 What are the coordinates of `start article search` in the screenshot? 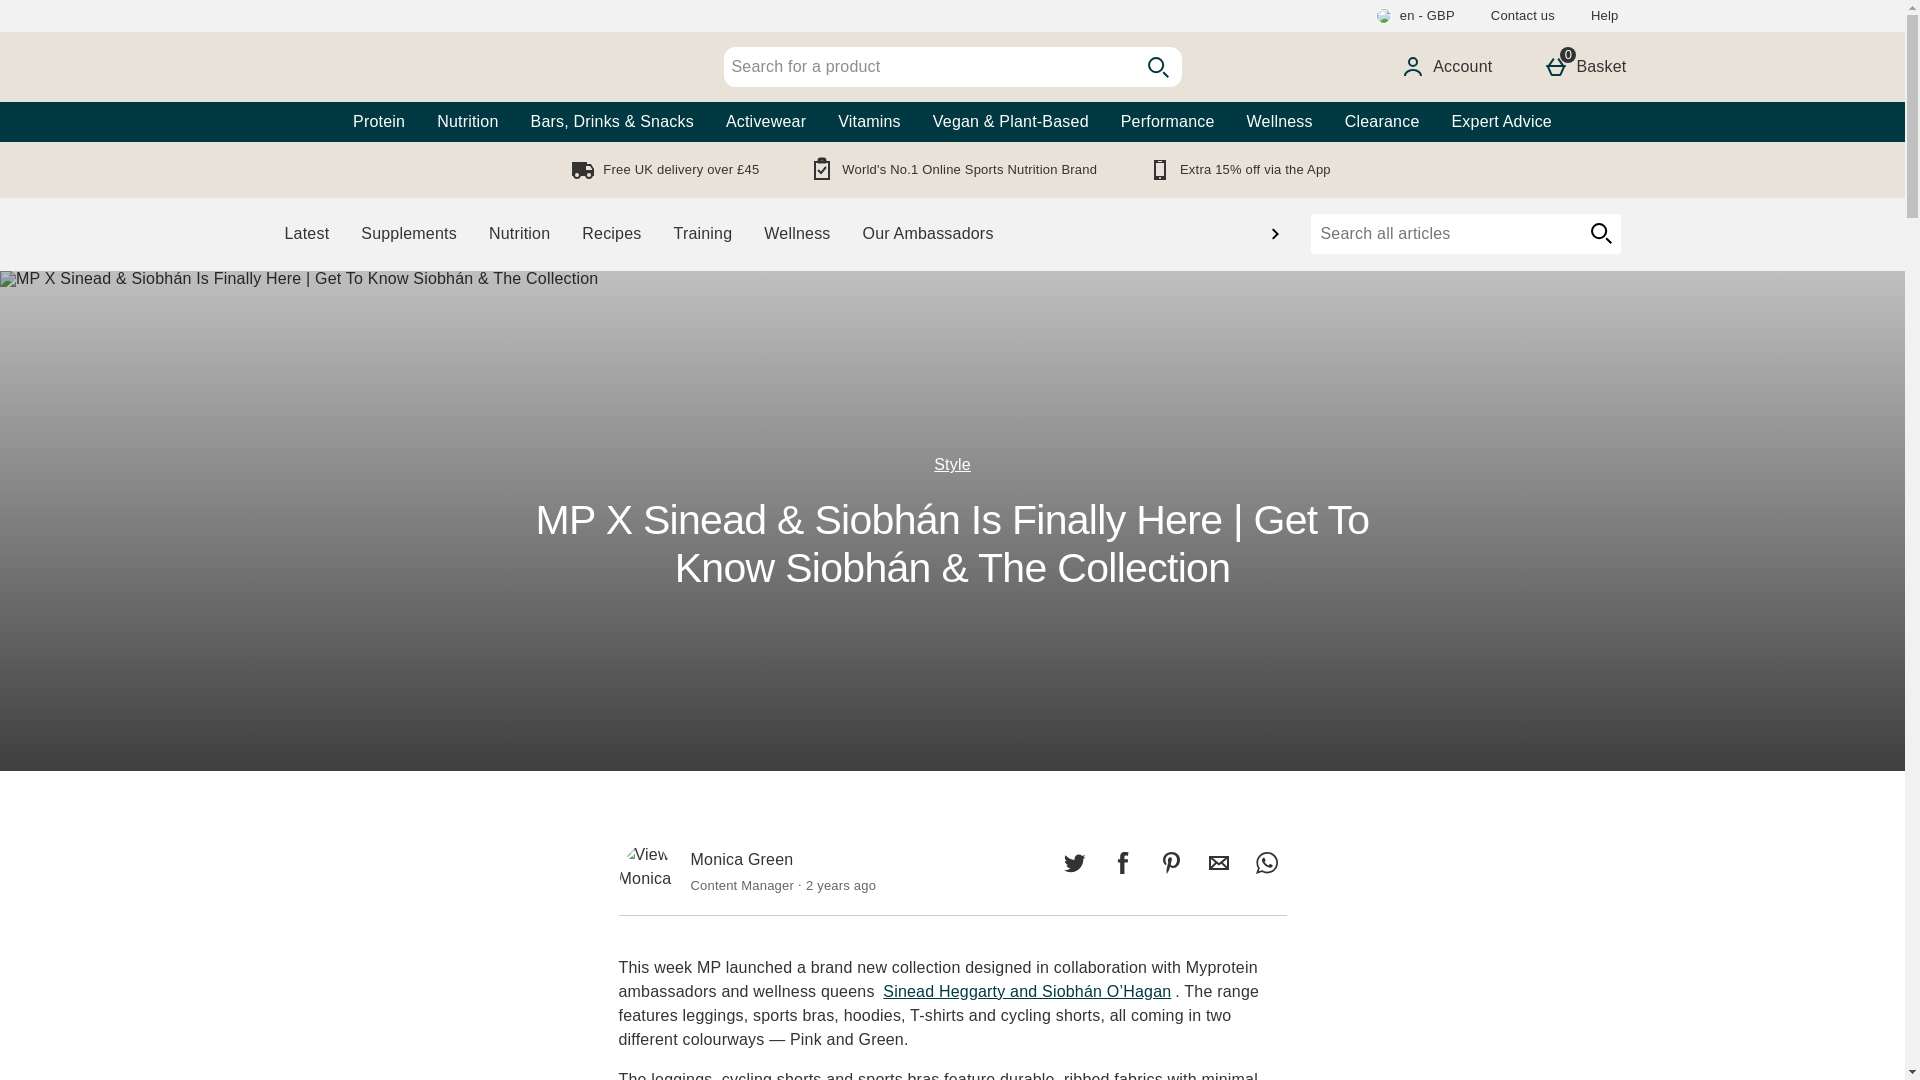 It's located at (1600, 233).